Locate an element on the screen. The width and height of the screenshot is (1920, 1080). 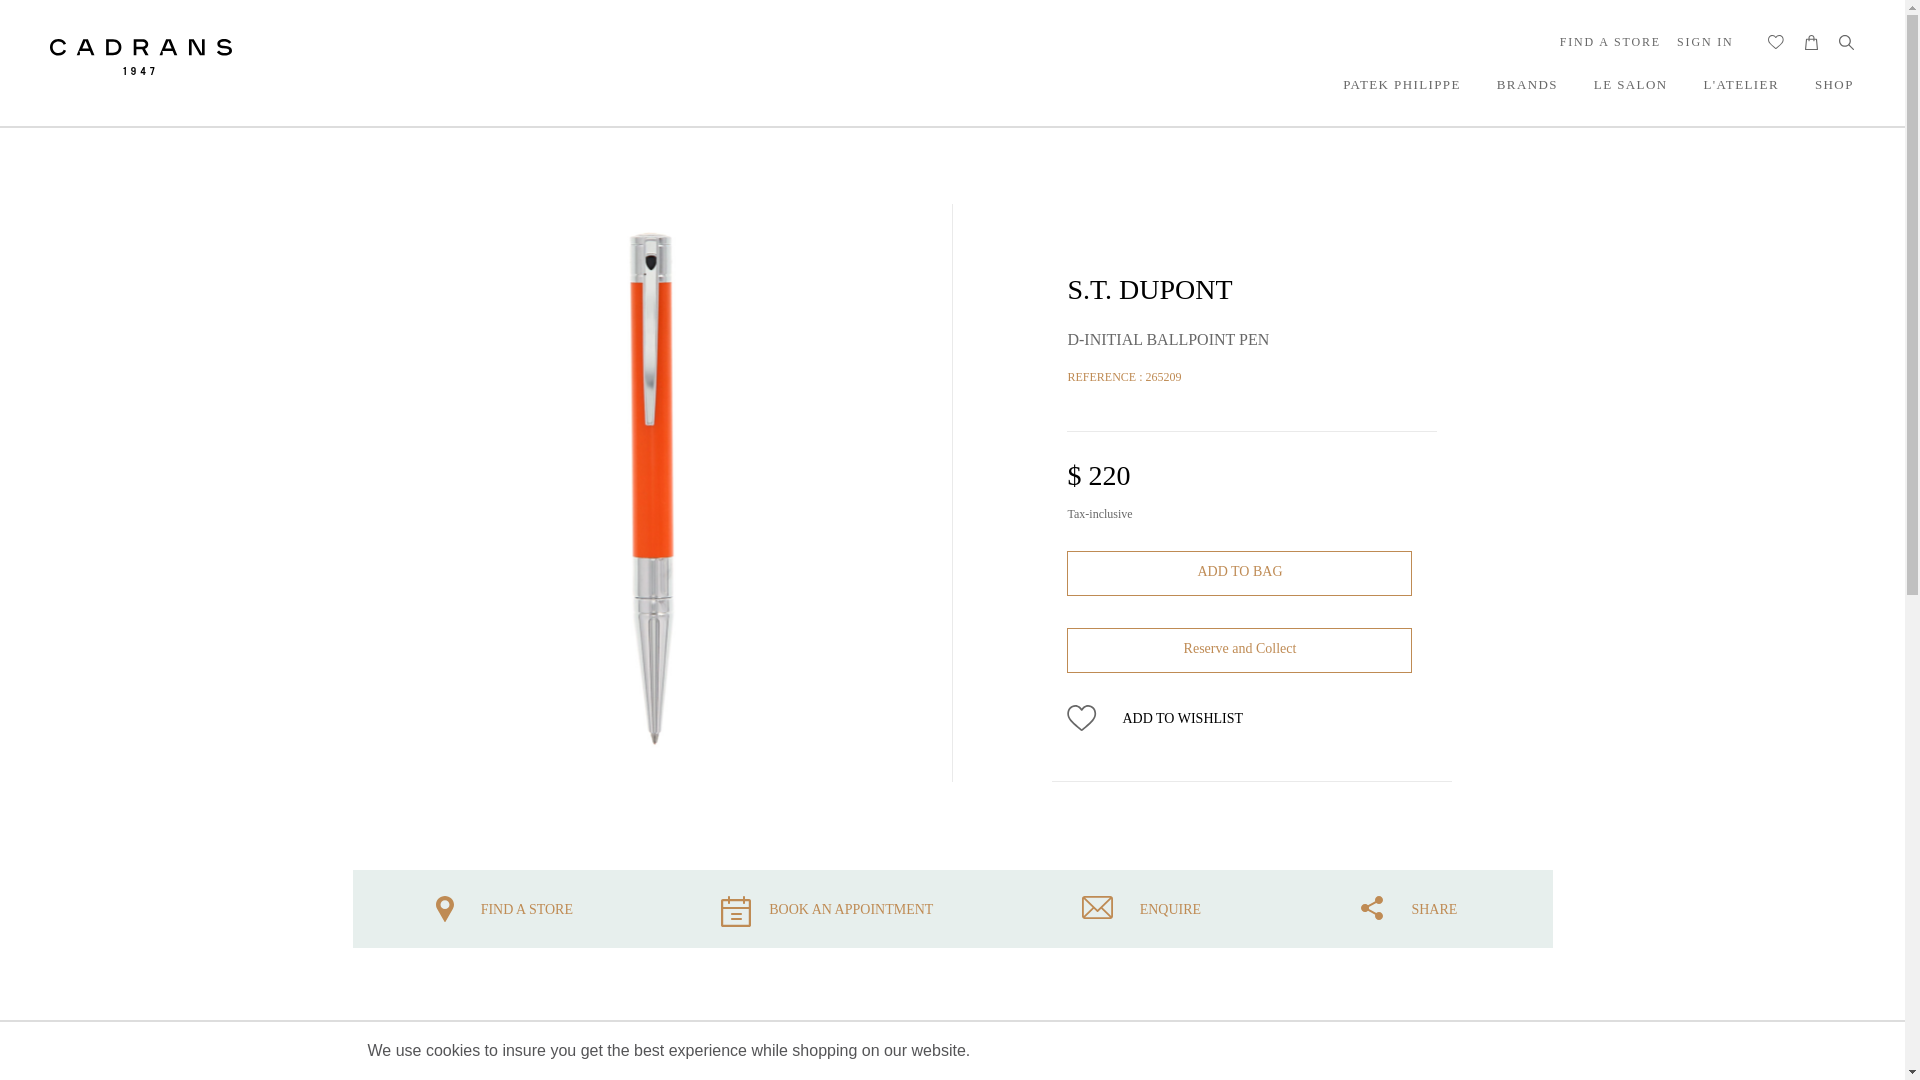
LE SALON is located at coordinates (1630, 84).